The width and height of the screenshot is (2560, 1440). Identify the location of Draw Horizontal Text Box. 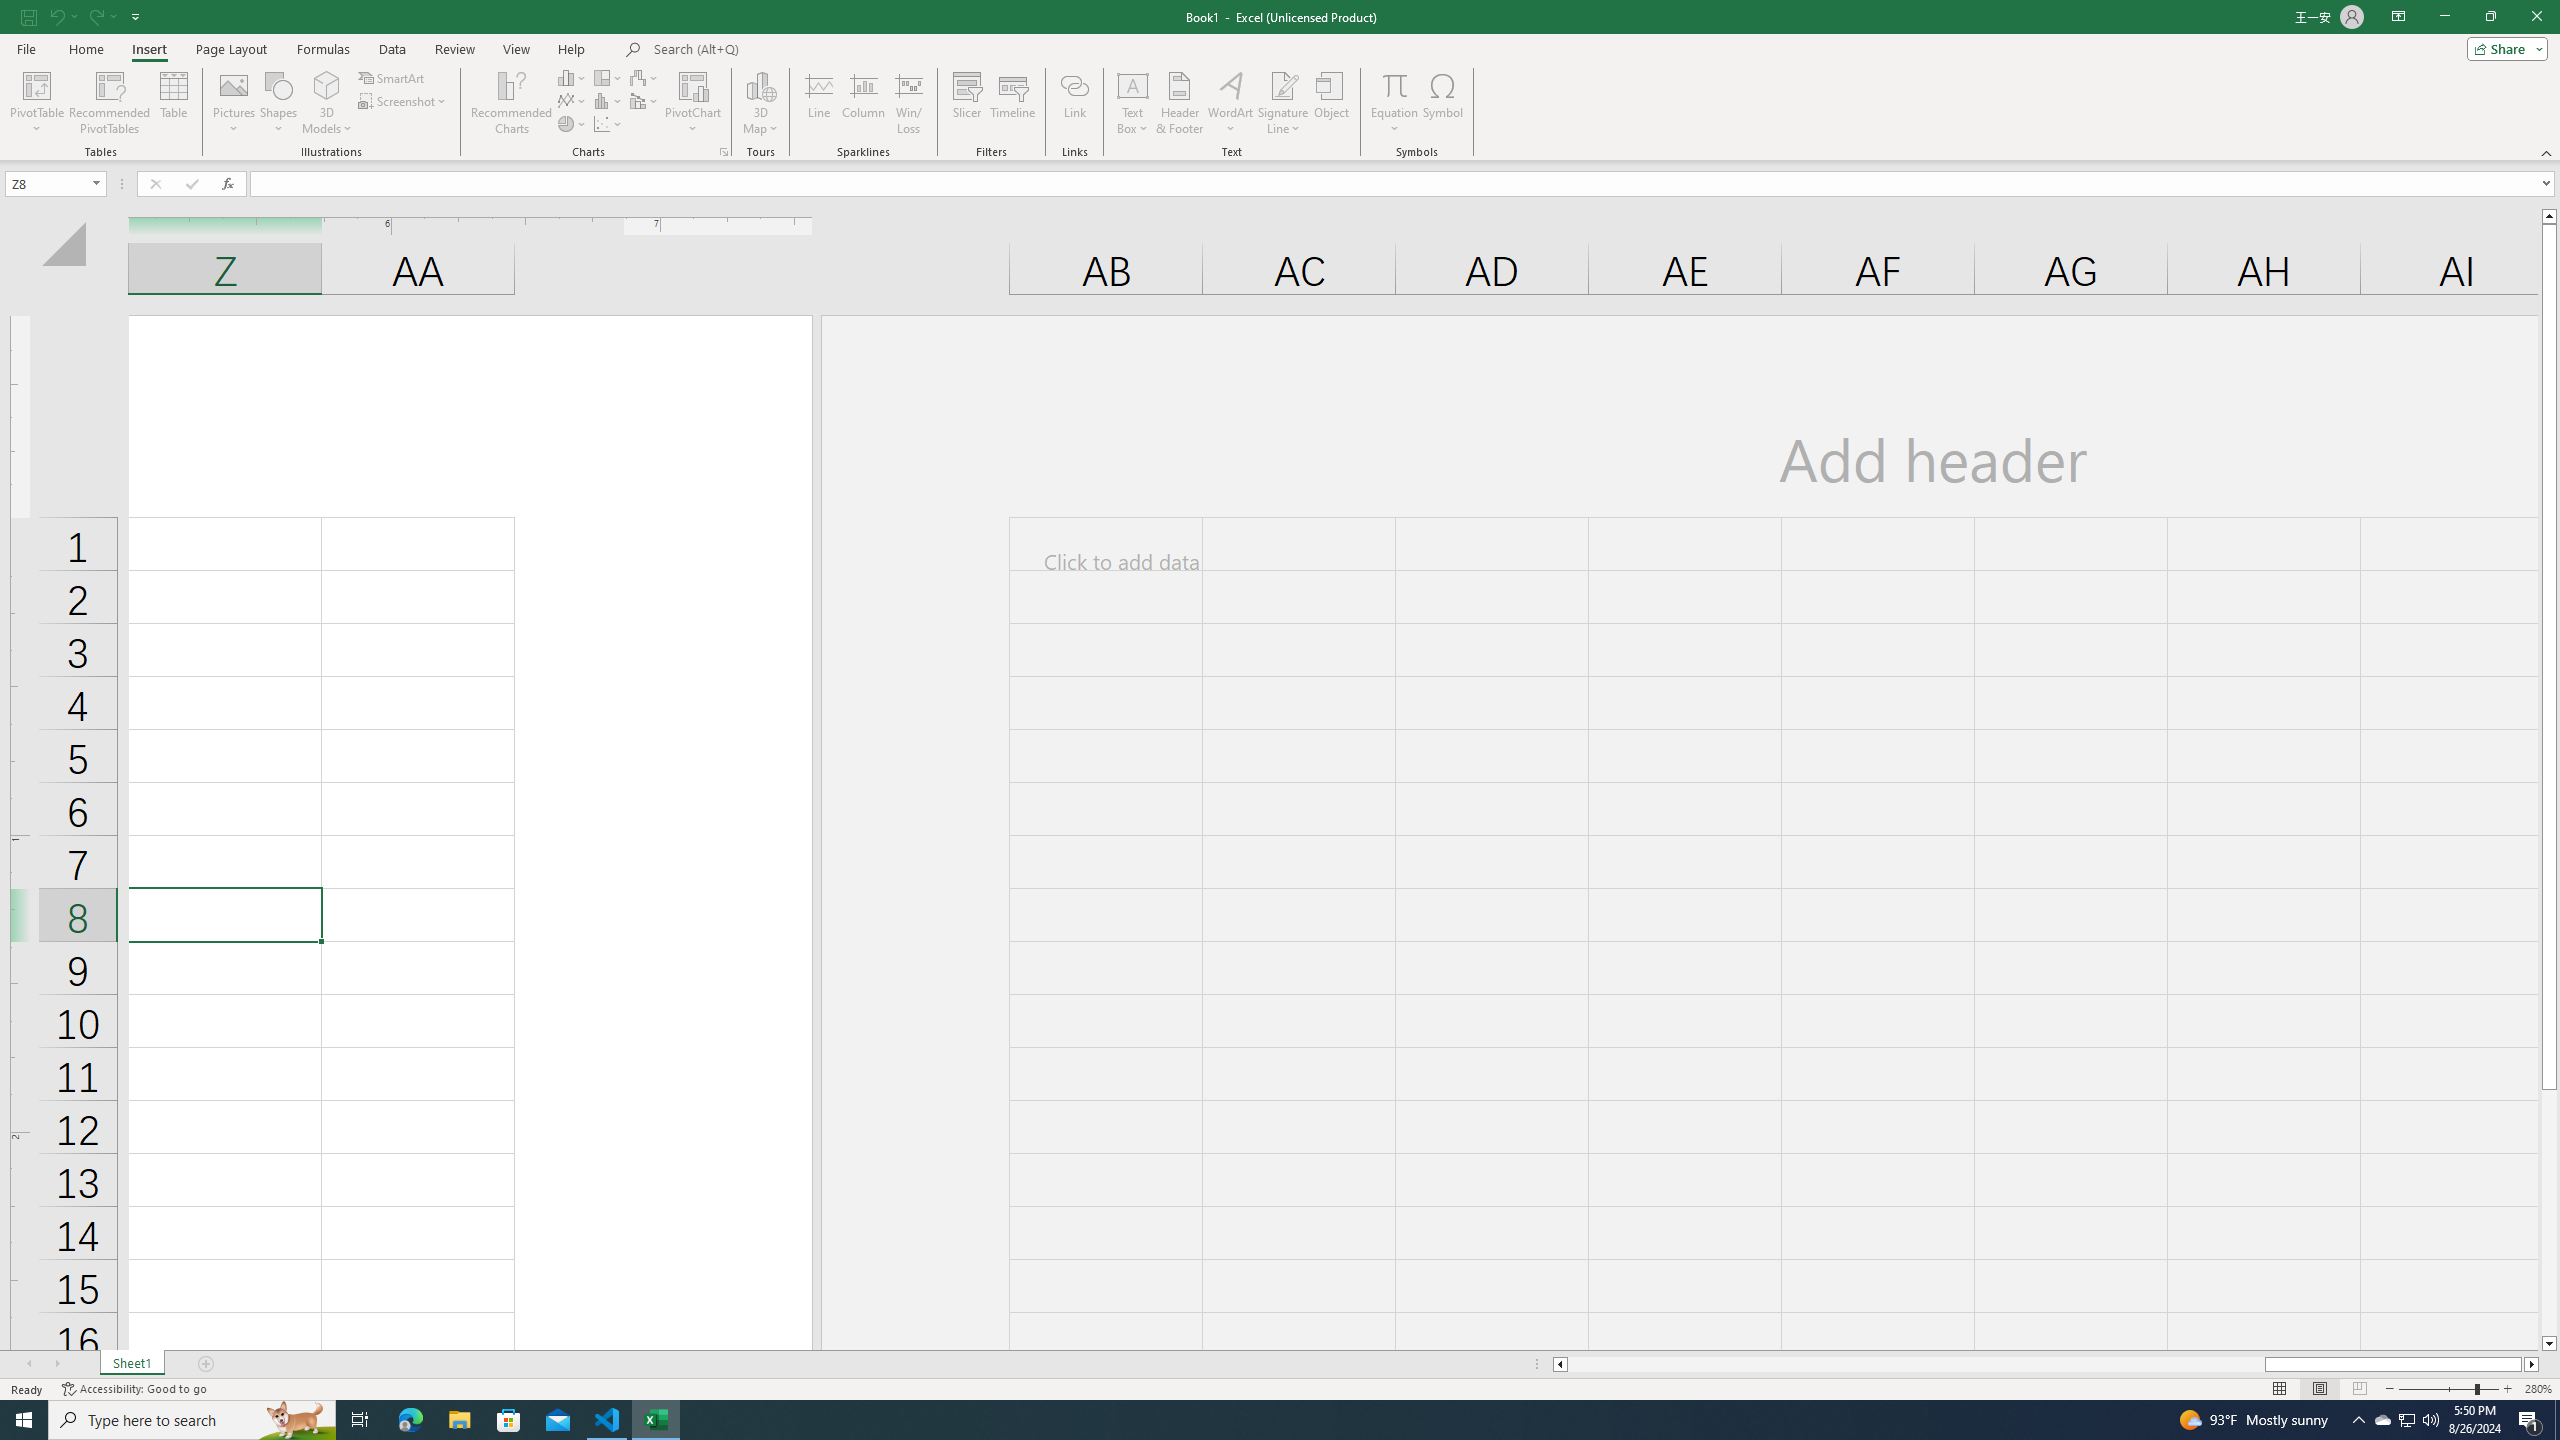
(1132, 85).